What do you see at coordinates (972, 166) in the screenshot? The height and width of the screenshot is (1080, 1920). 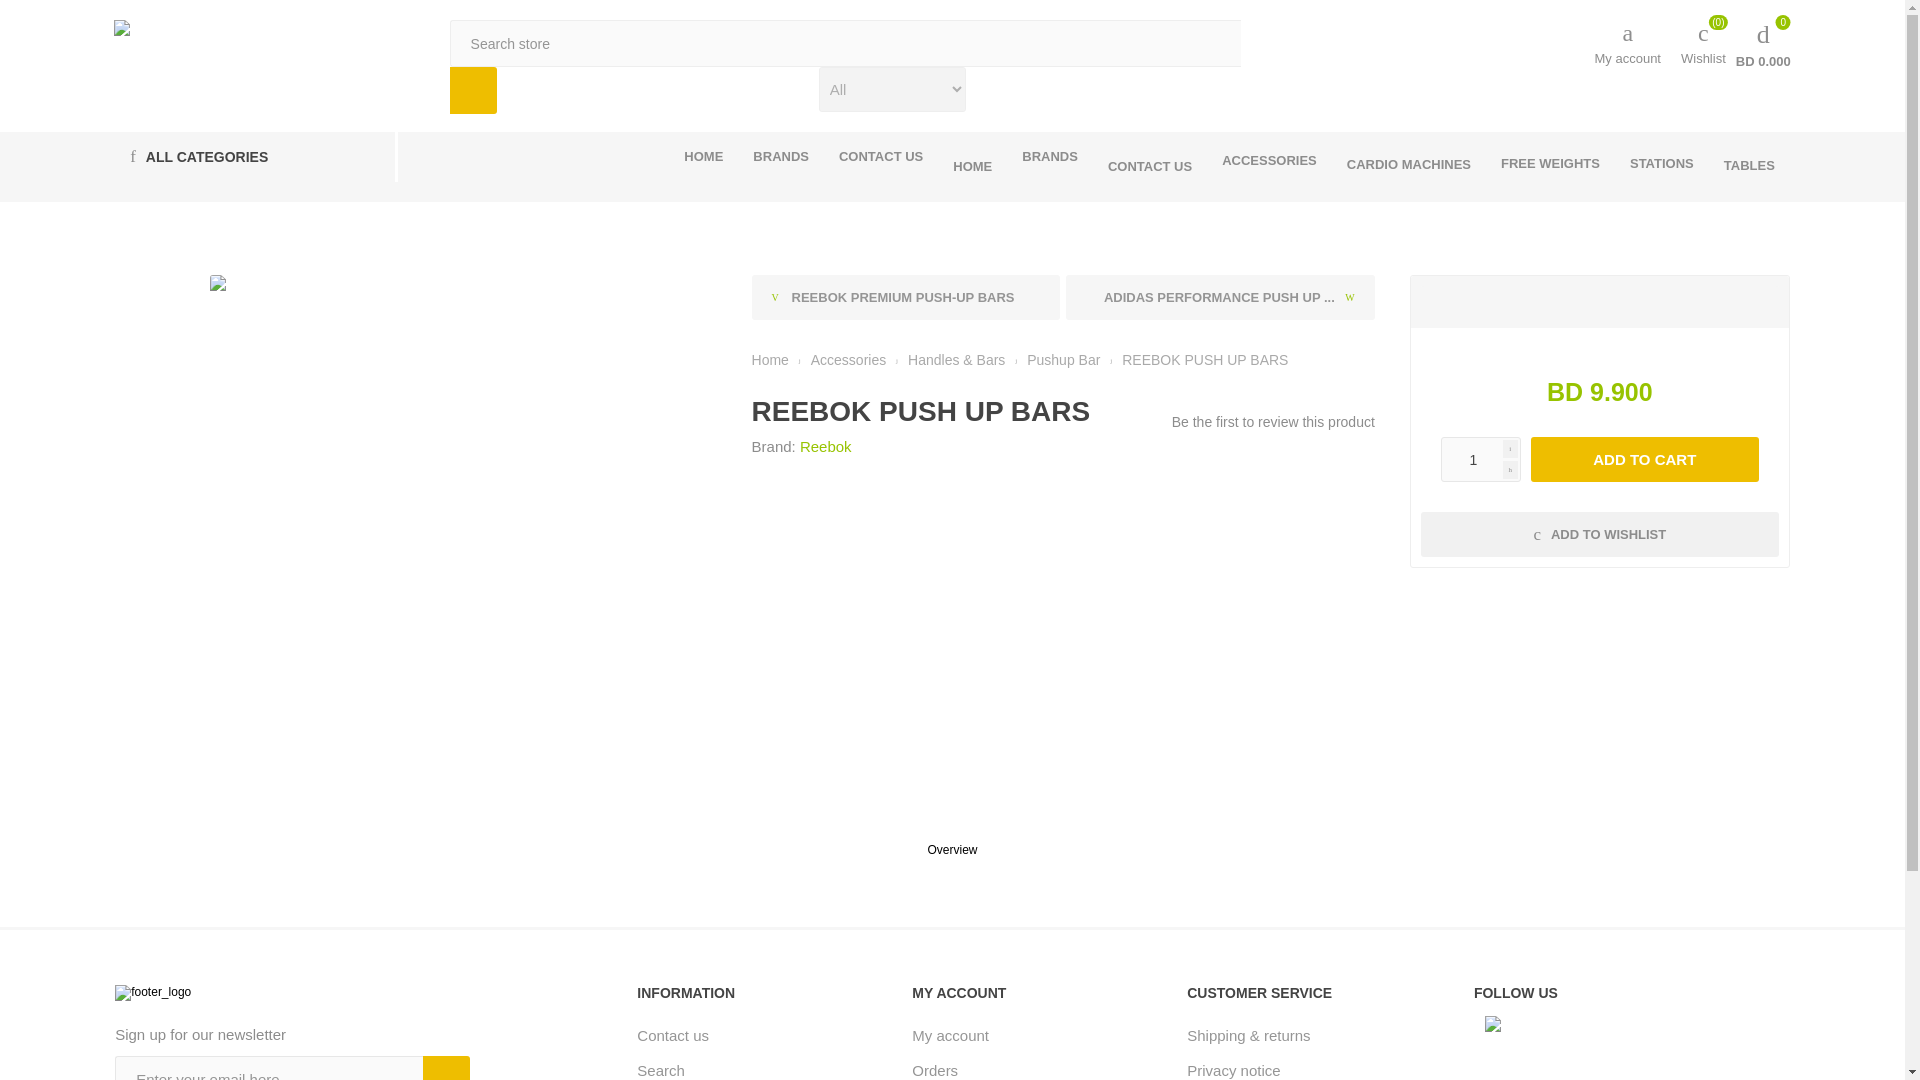 I see `Picture for category Body Solid` at bounding box center [972, 166].